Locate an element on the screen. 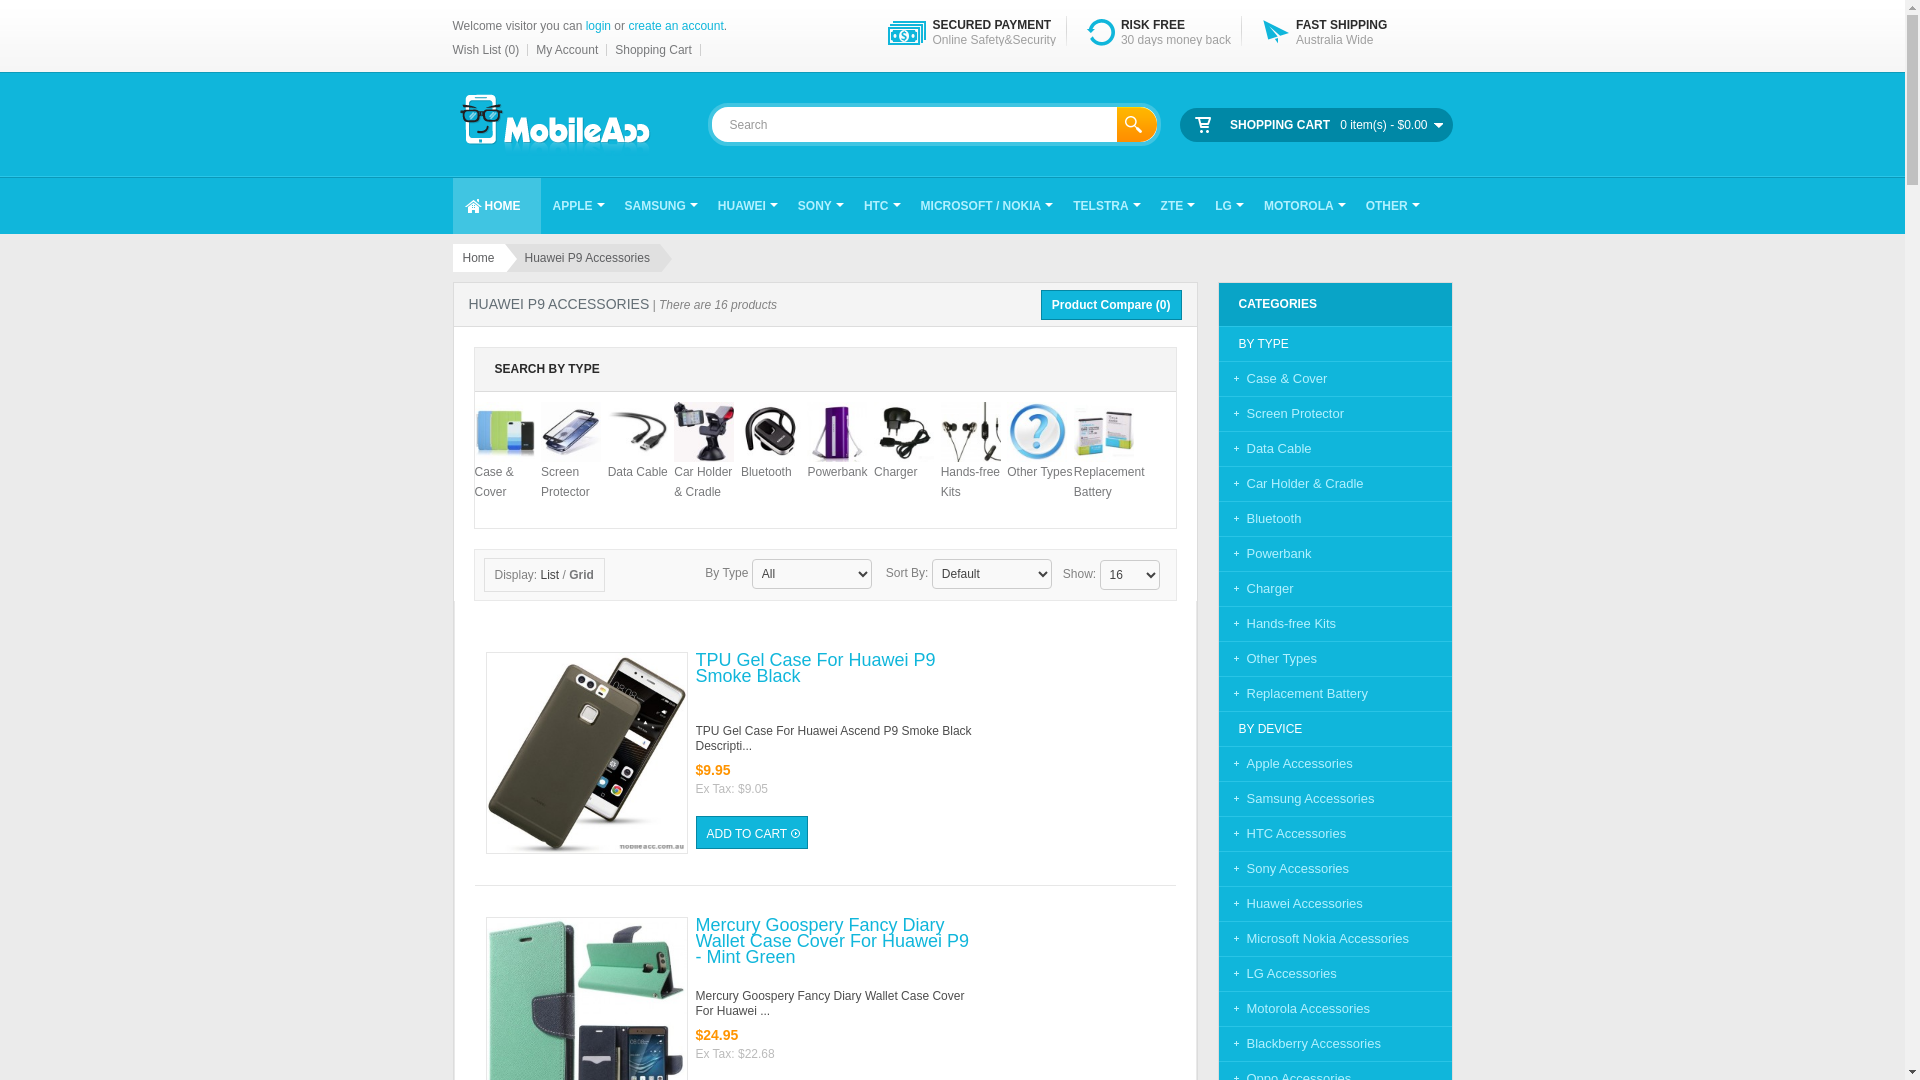 The height and width of the screenshot is (1080, 1920). APPLE is located at coordinates (576, 206).